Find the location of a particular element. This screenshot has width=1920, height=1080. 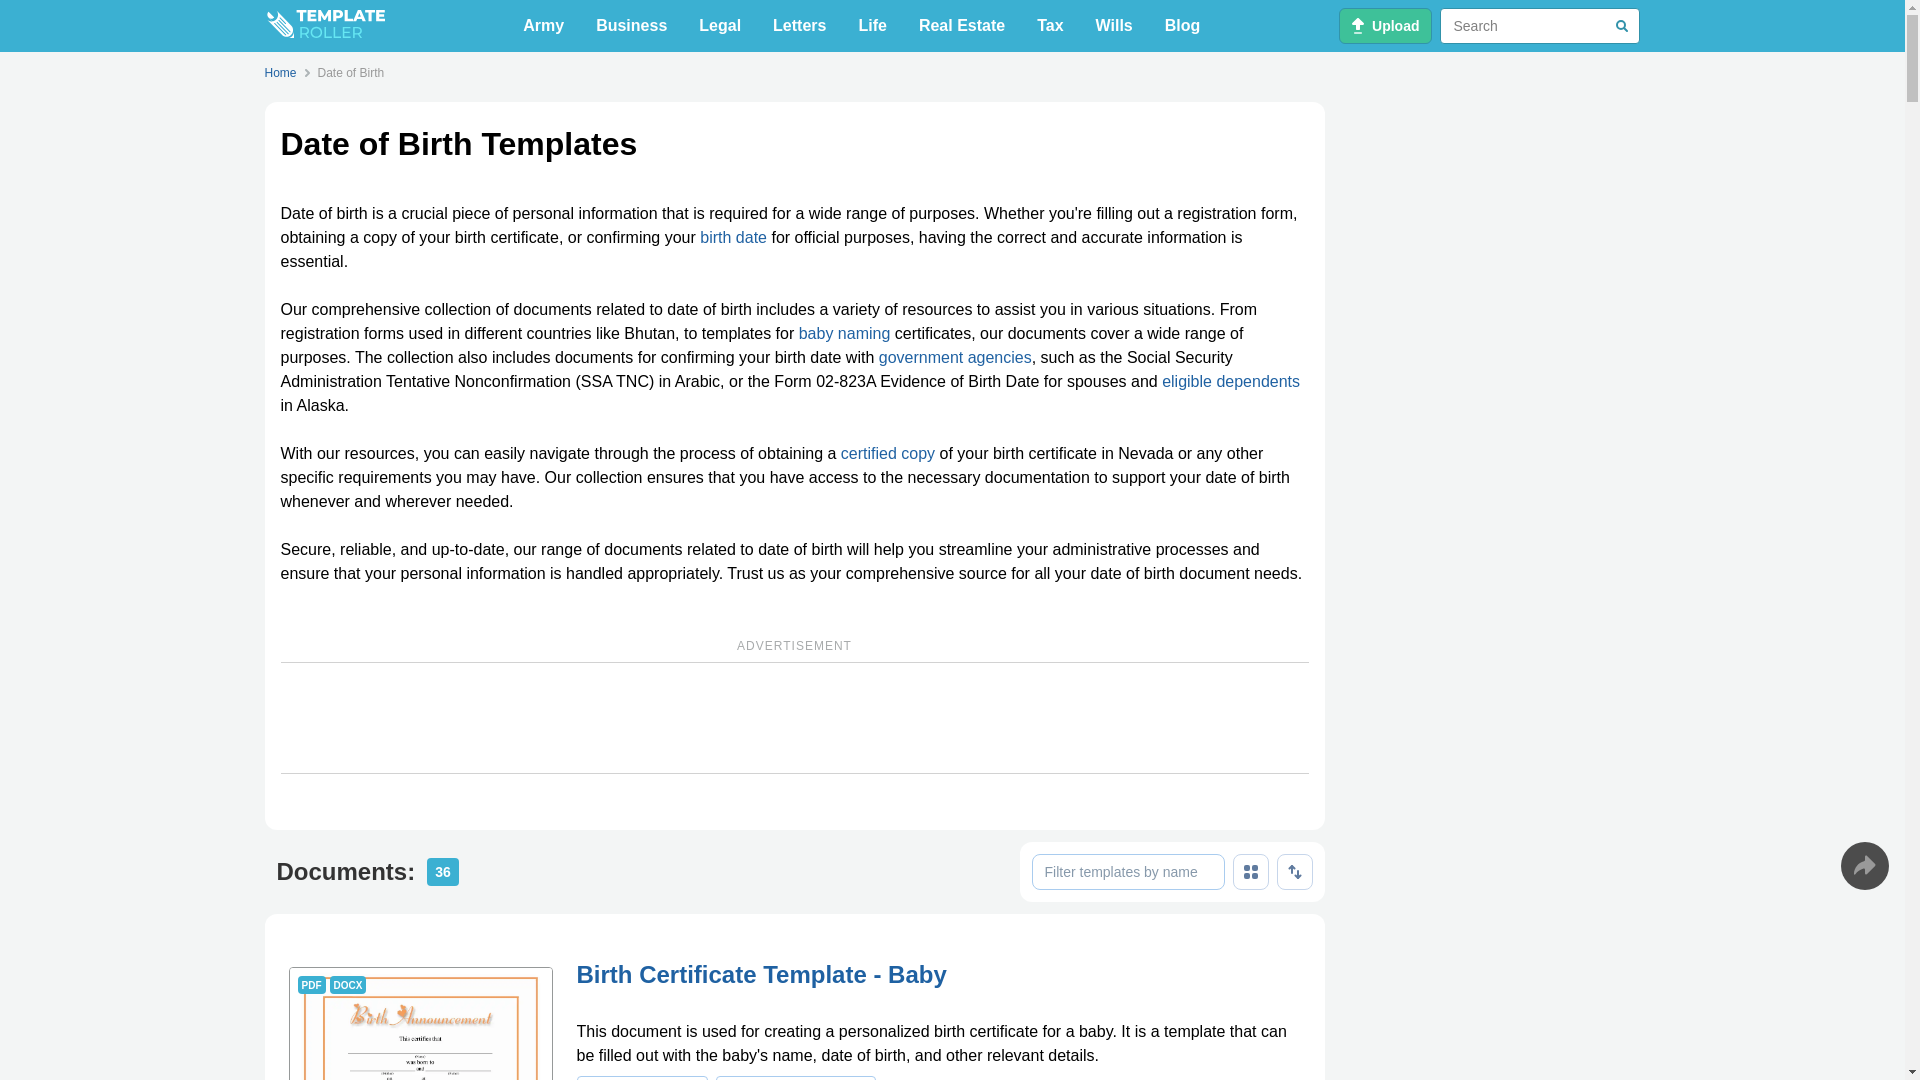

Upload and edit your pdf online is located at coordinates (1385, 26).